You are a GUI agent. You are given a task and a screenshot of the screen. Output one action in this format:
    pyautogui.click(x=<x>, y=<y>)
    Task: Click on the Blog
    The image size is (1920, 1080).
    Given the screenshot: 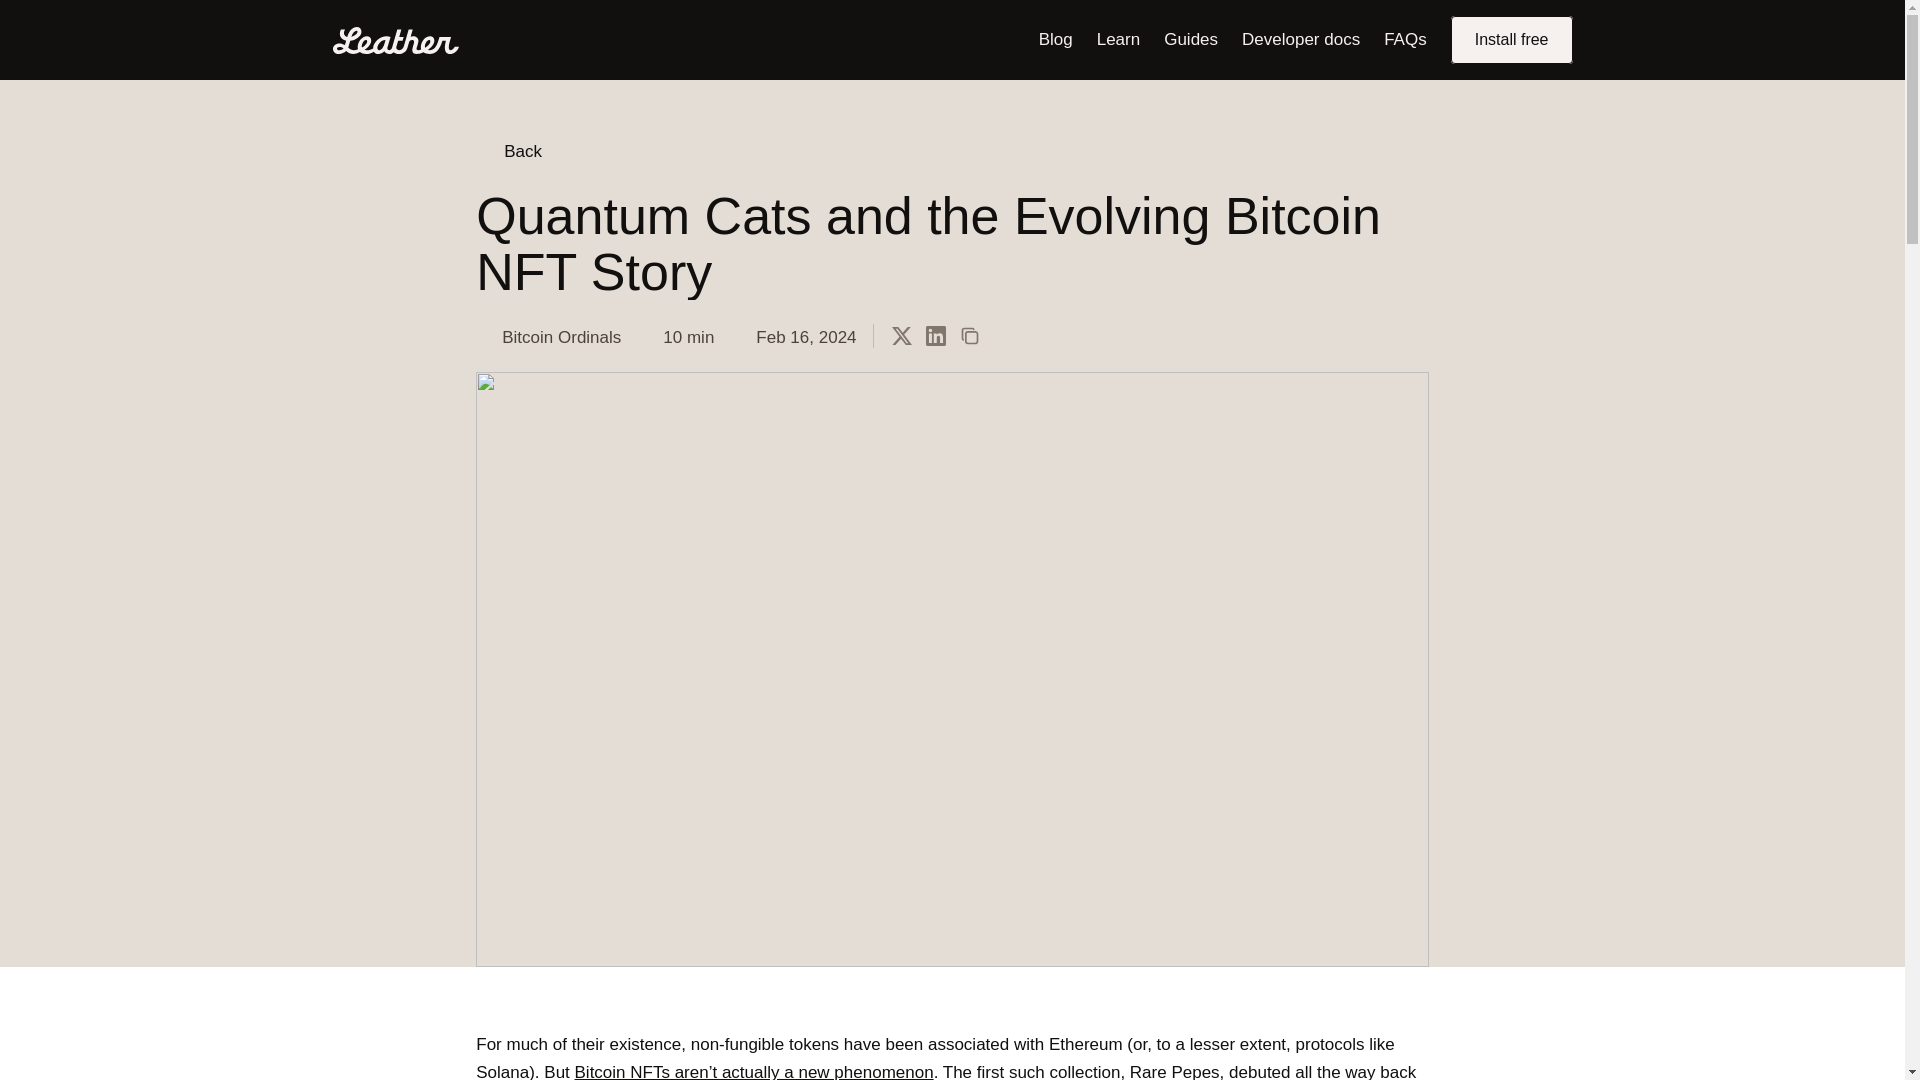 What is the action you would take?
    pyautogui.click(x=1056, y=39)
    